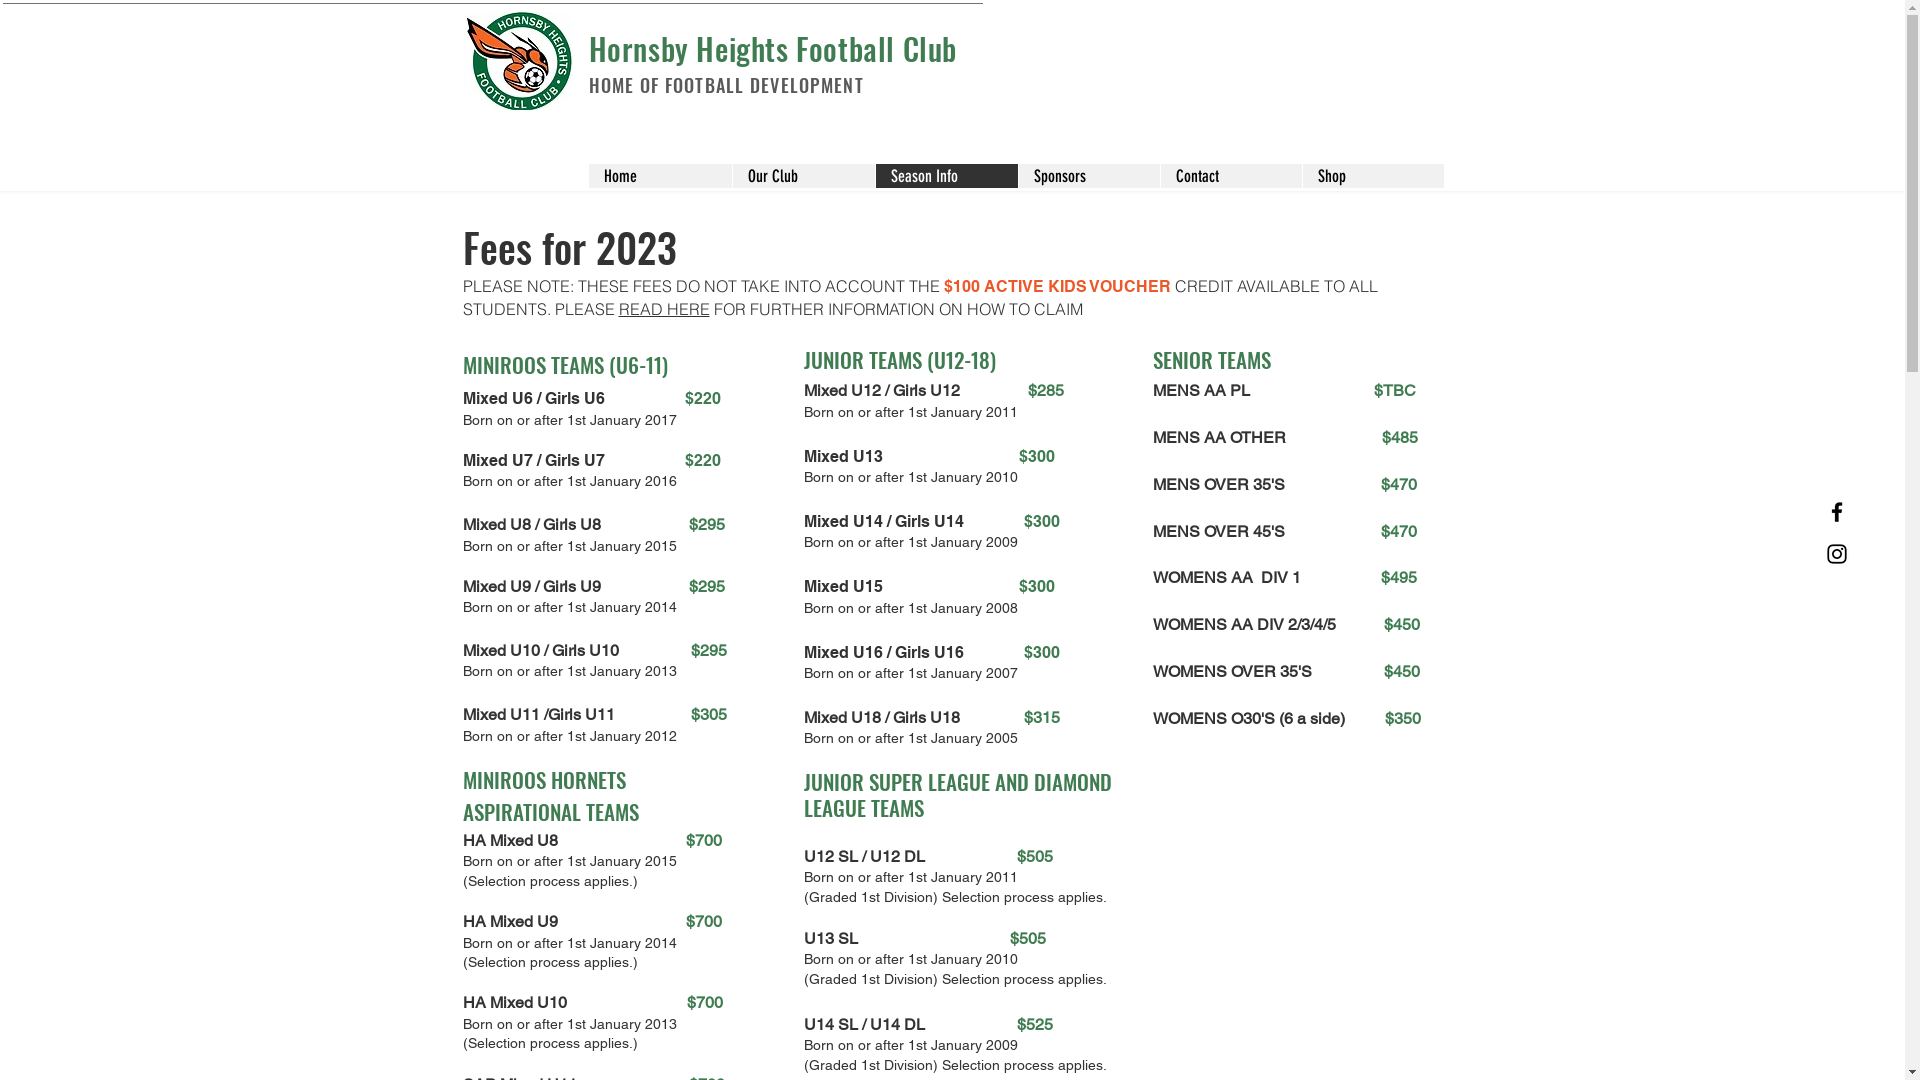 This screenshot has height=1080, width=1920. I want to click on Home, so click(660, 176).